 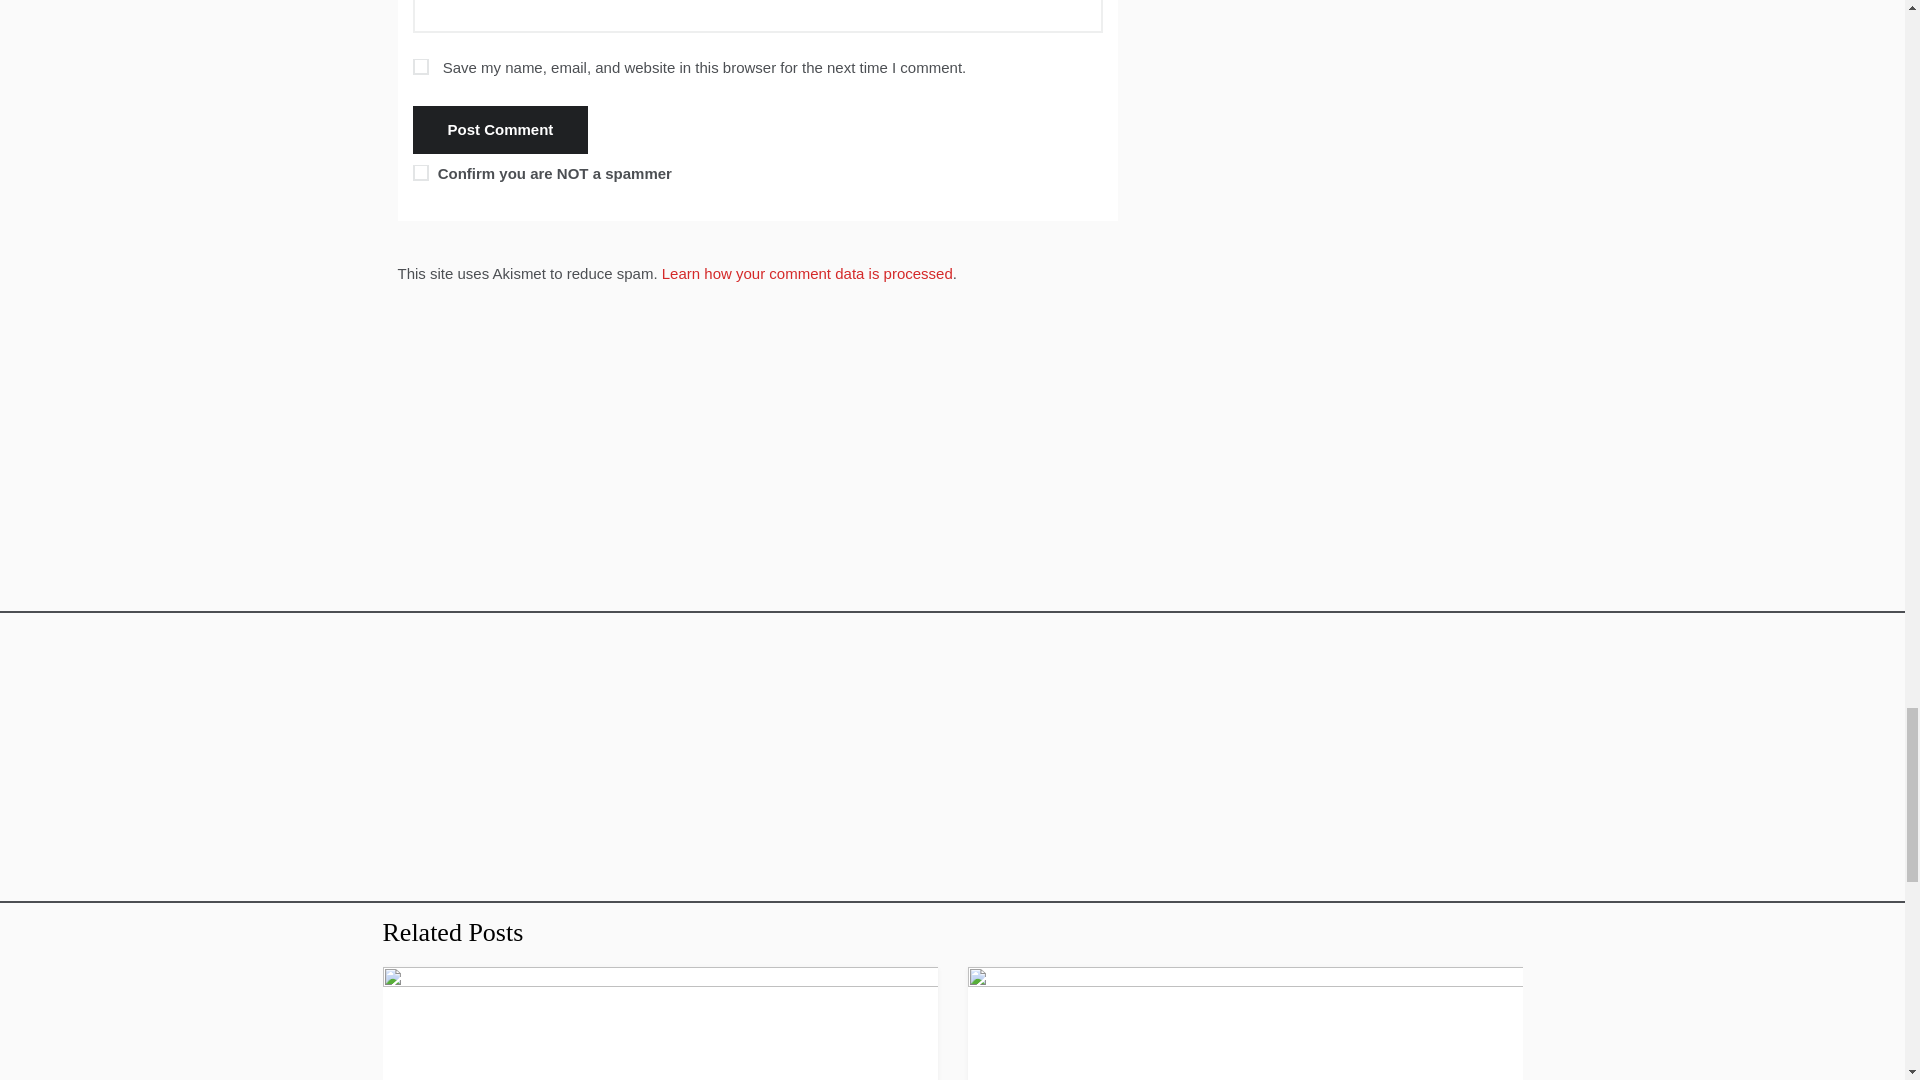 What do you see at coordinates (500, 130) in the screenshot?
I see `Post Comment` at bounding box center [500, 130].